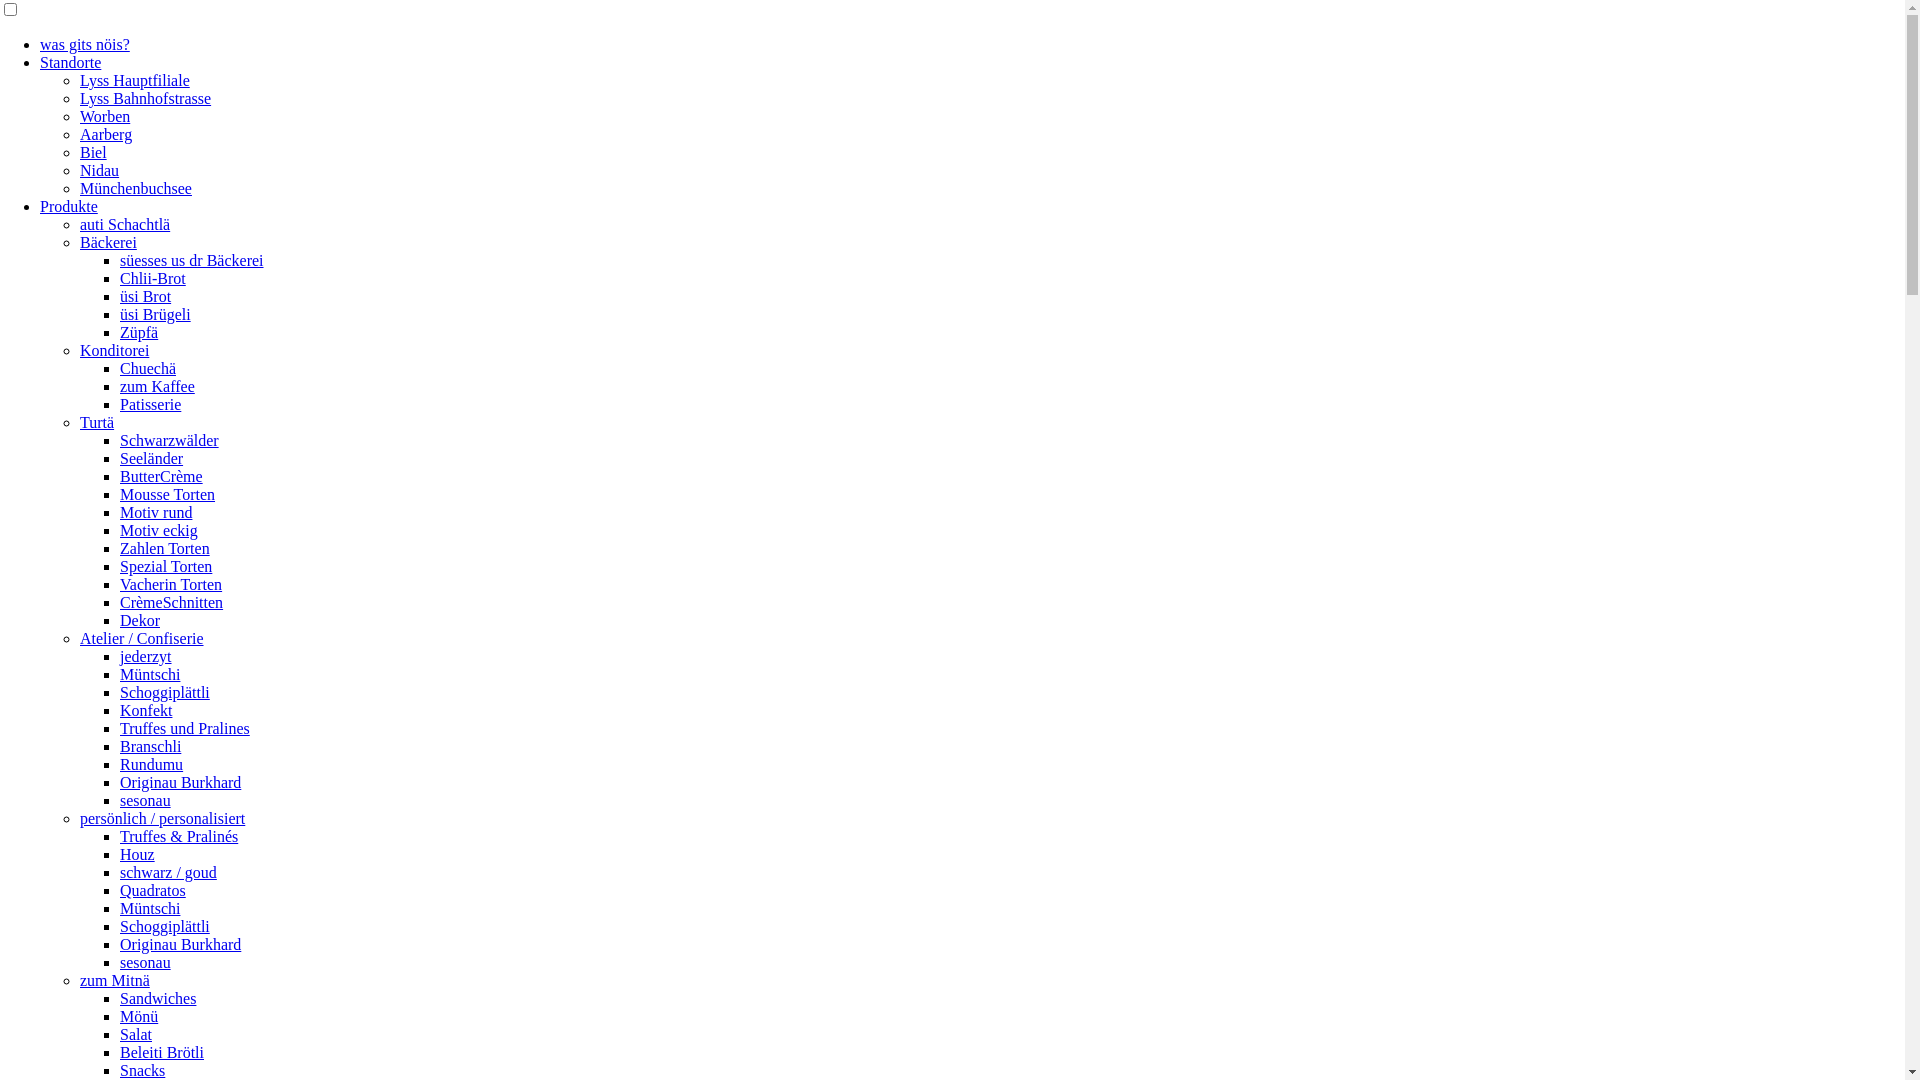 The width and height of the screenshot is (1920, 1080). Describe the element at coordinates (150, 404) in the screenshot. I see `Patisserie` at that location.